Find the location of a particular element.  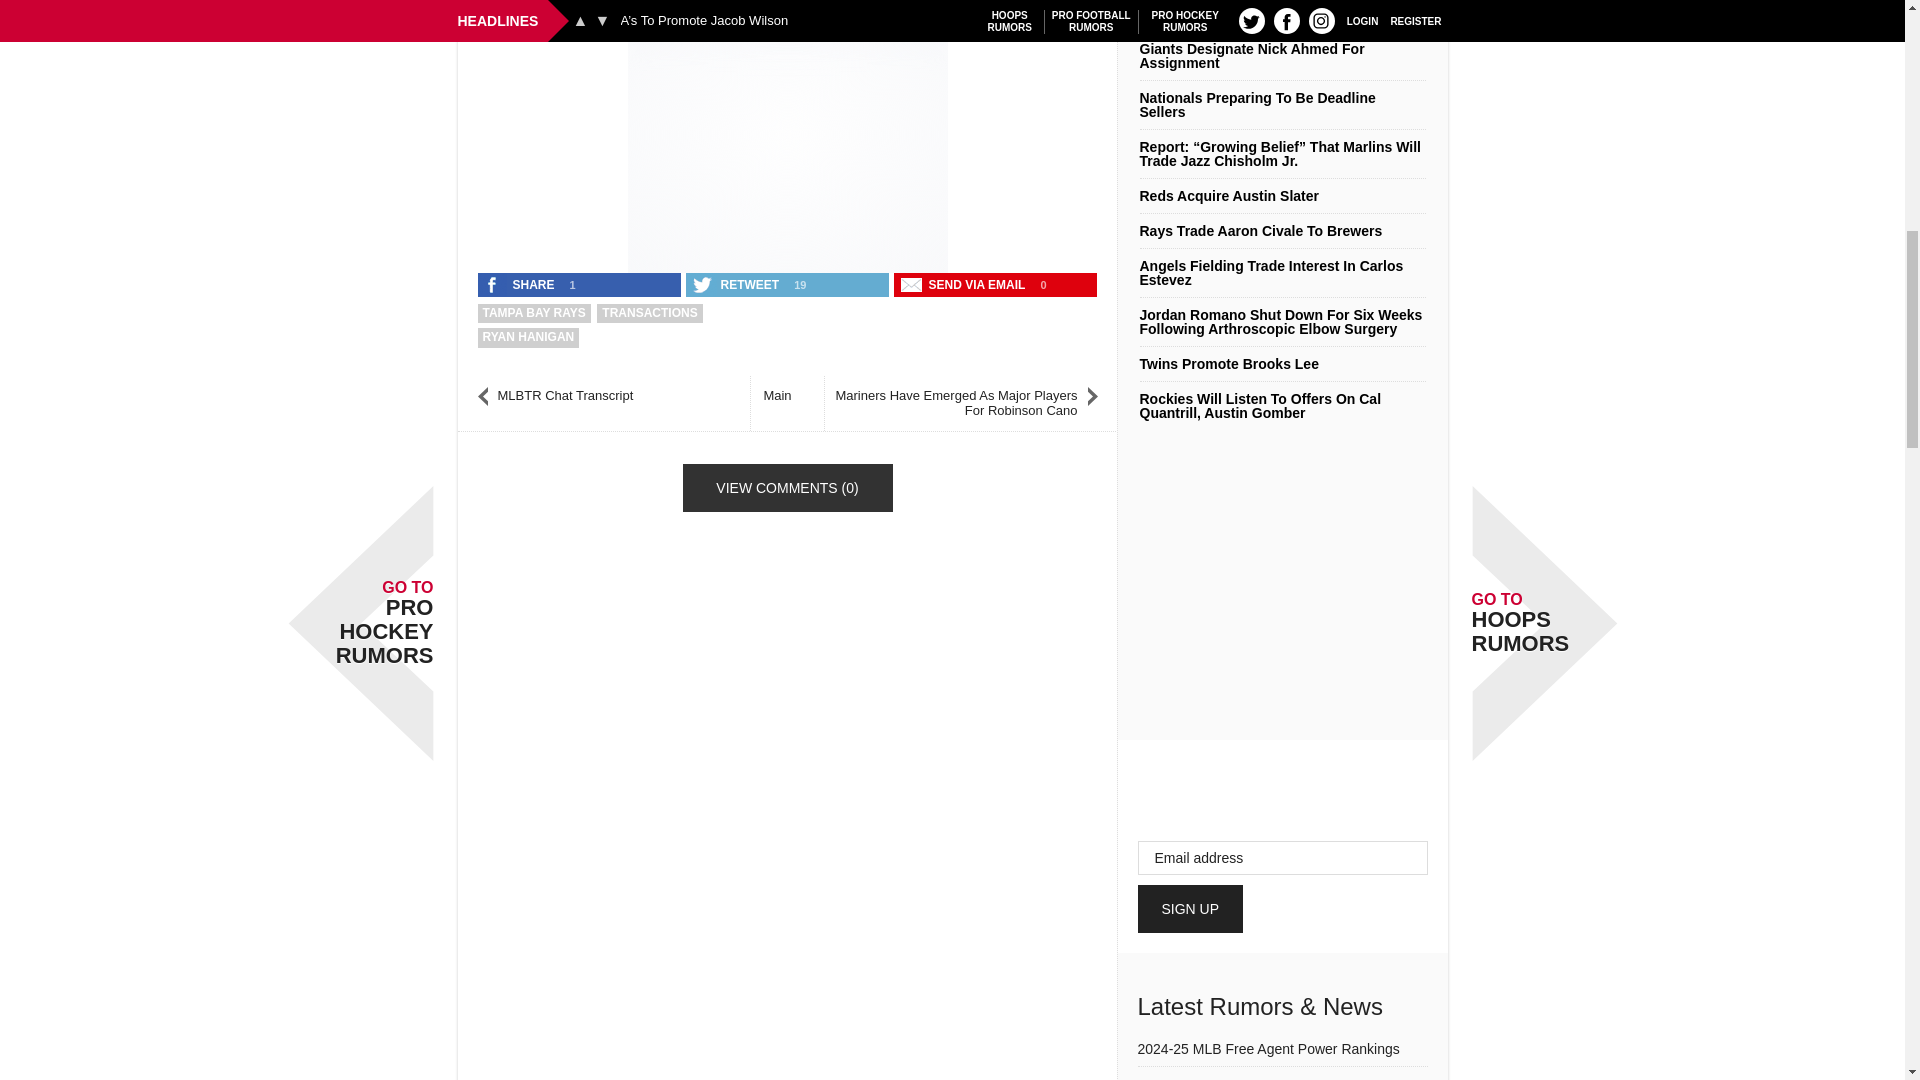

Retweet 'Rays To Extend Ryan Hanigan' on Twitter is located at coordinates (737, 285).